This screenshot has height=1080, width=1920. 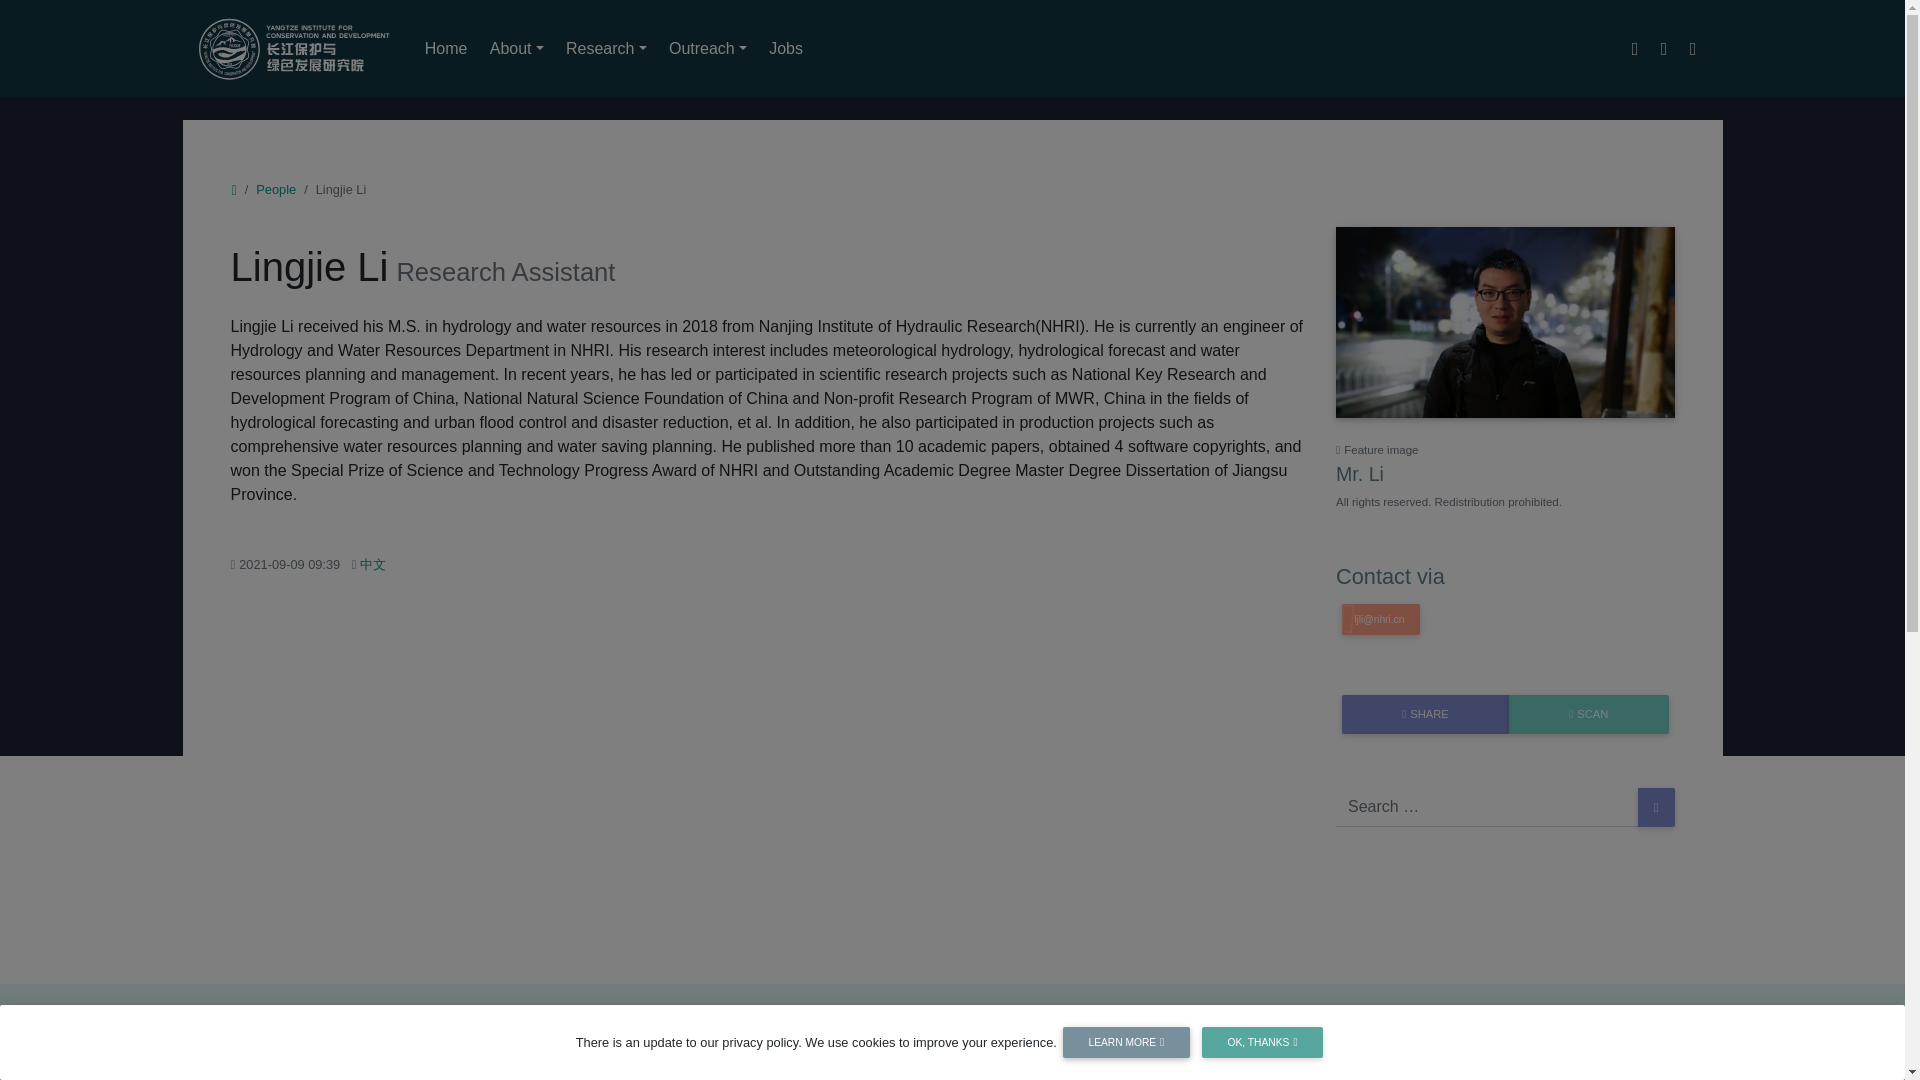 I want to click on Jobs, so click(x=786, y=49).